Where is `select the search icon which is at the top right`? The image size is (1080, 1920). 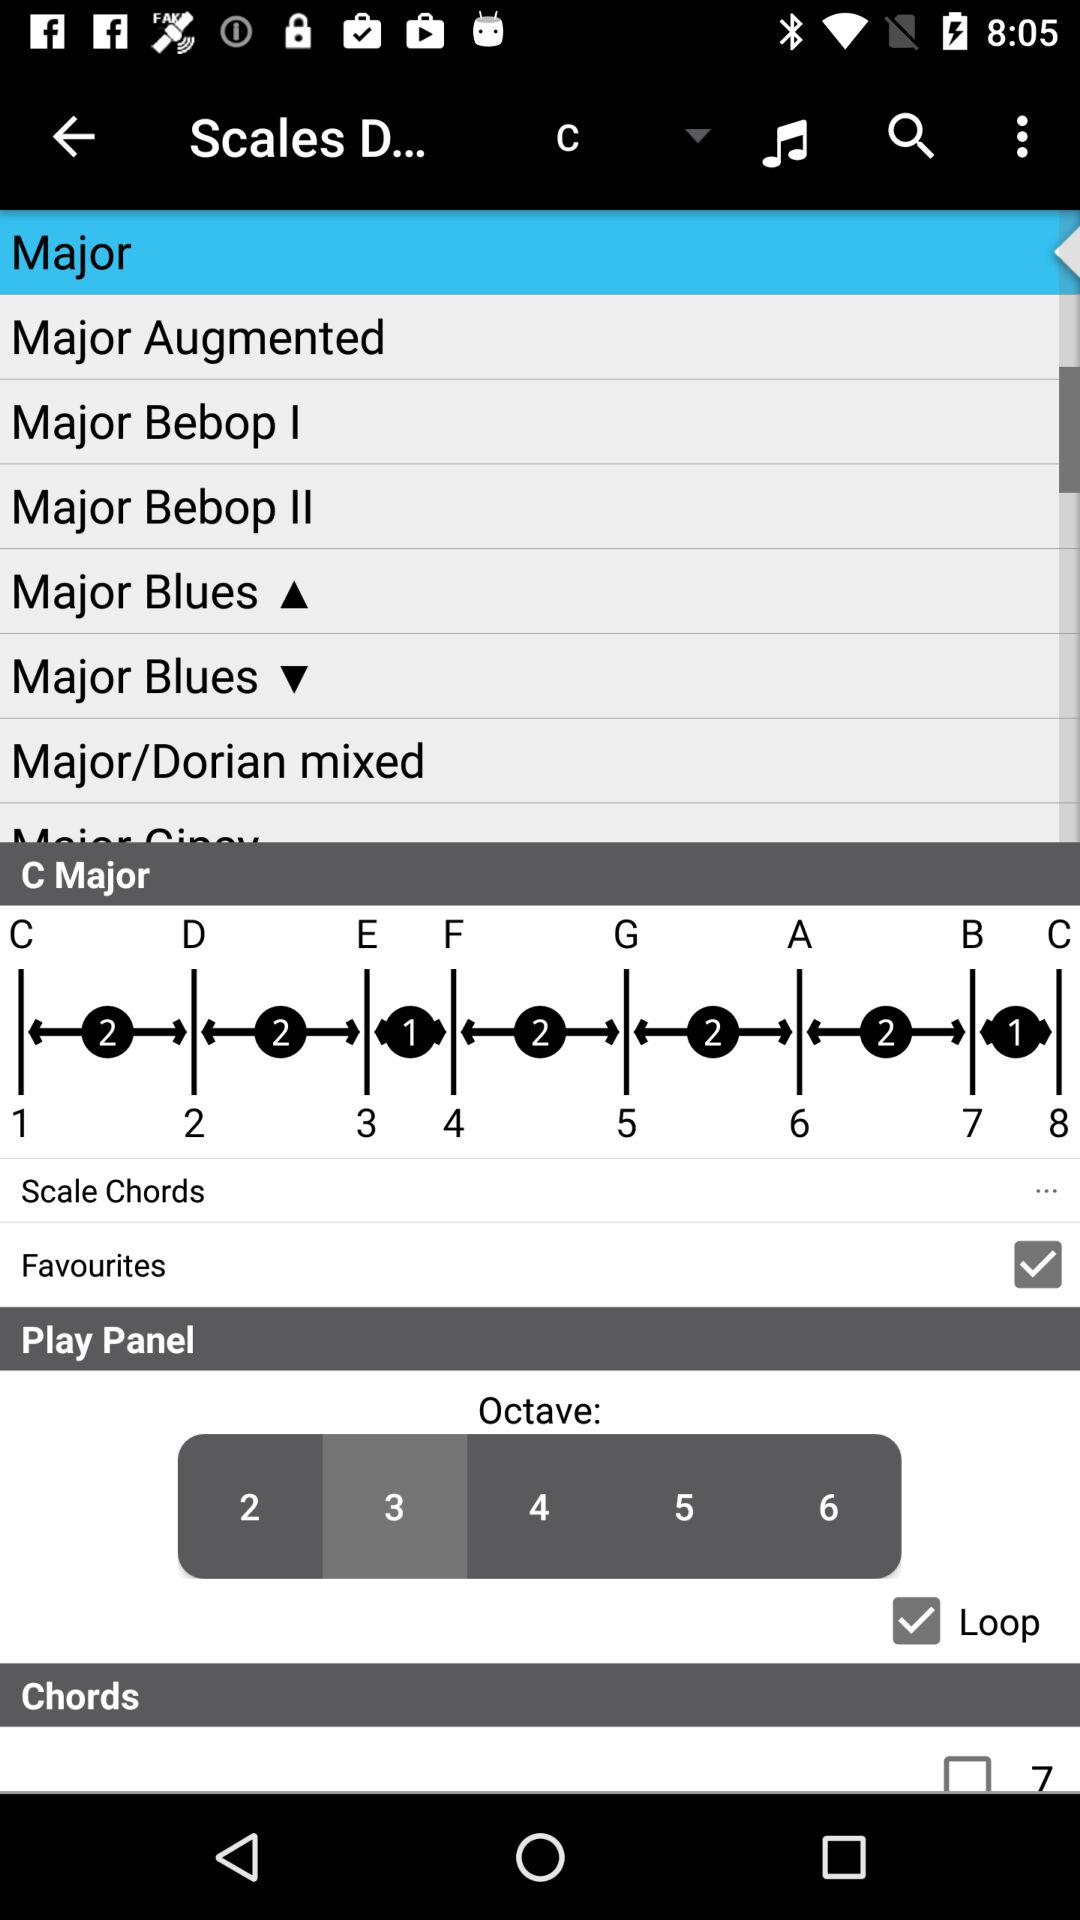
select the search icon which is at the top right is located at coordinates (912, 136).